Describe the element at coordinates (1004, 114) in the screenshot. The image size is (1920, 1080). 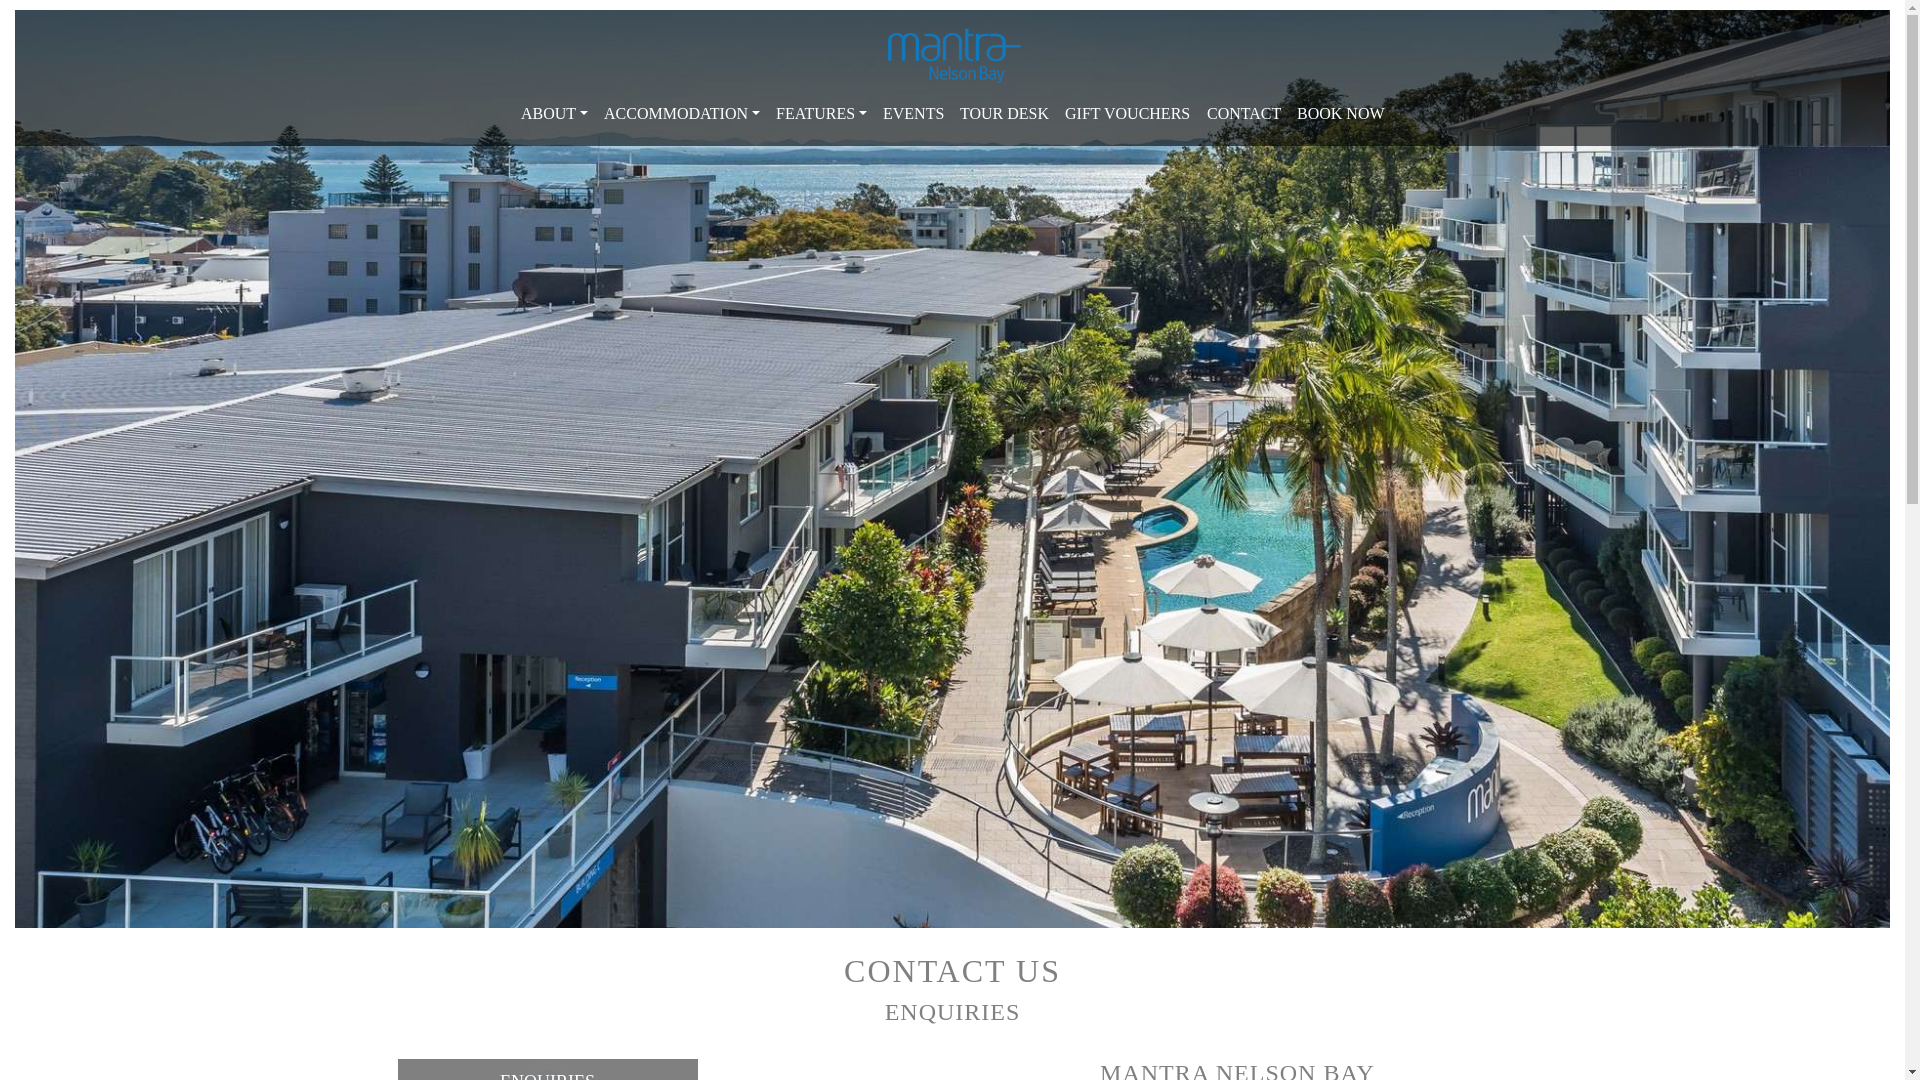
I see `TOUR DESK` at that location.